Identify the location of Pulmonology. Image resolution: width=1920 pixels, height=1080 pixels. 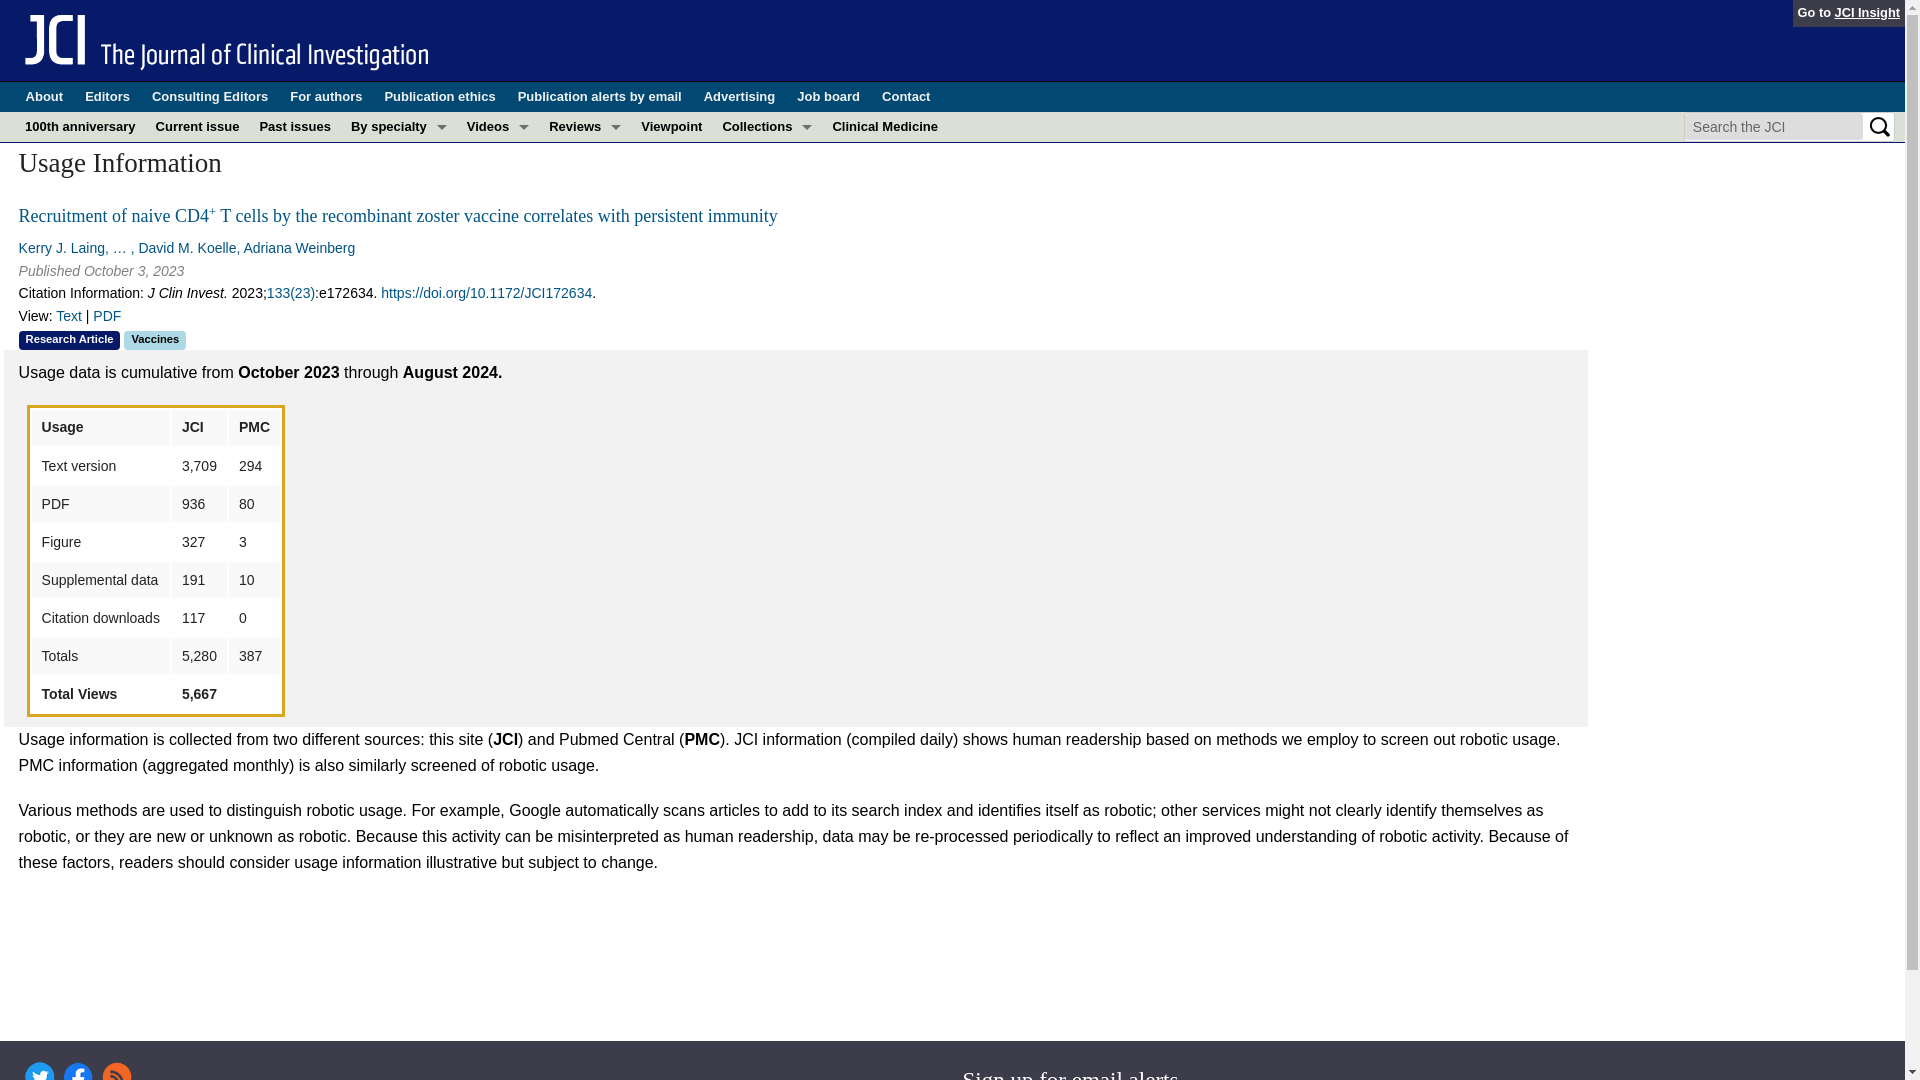
(398, 396).